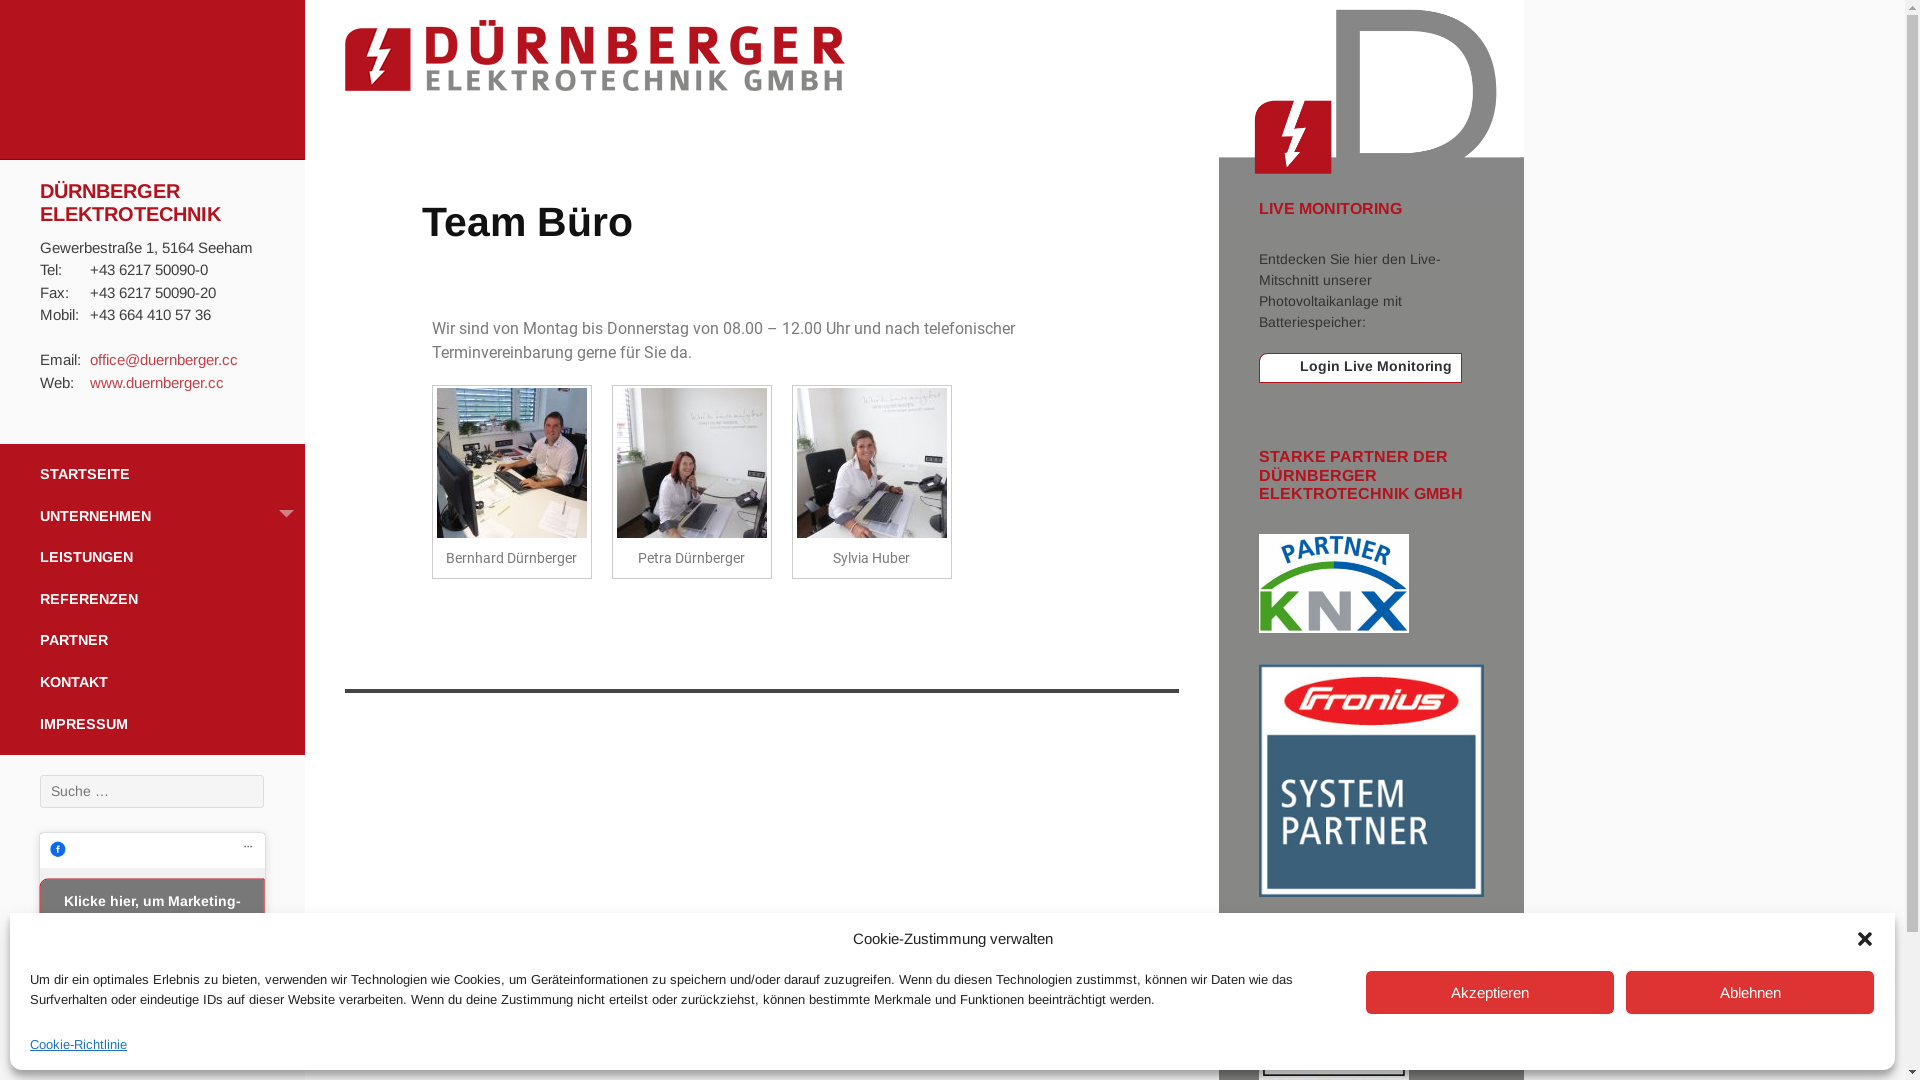  I want to click on Ablehnen, so click(1750, 992).